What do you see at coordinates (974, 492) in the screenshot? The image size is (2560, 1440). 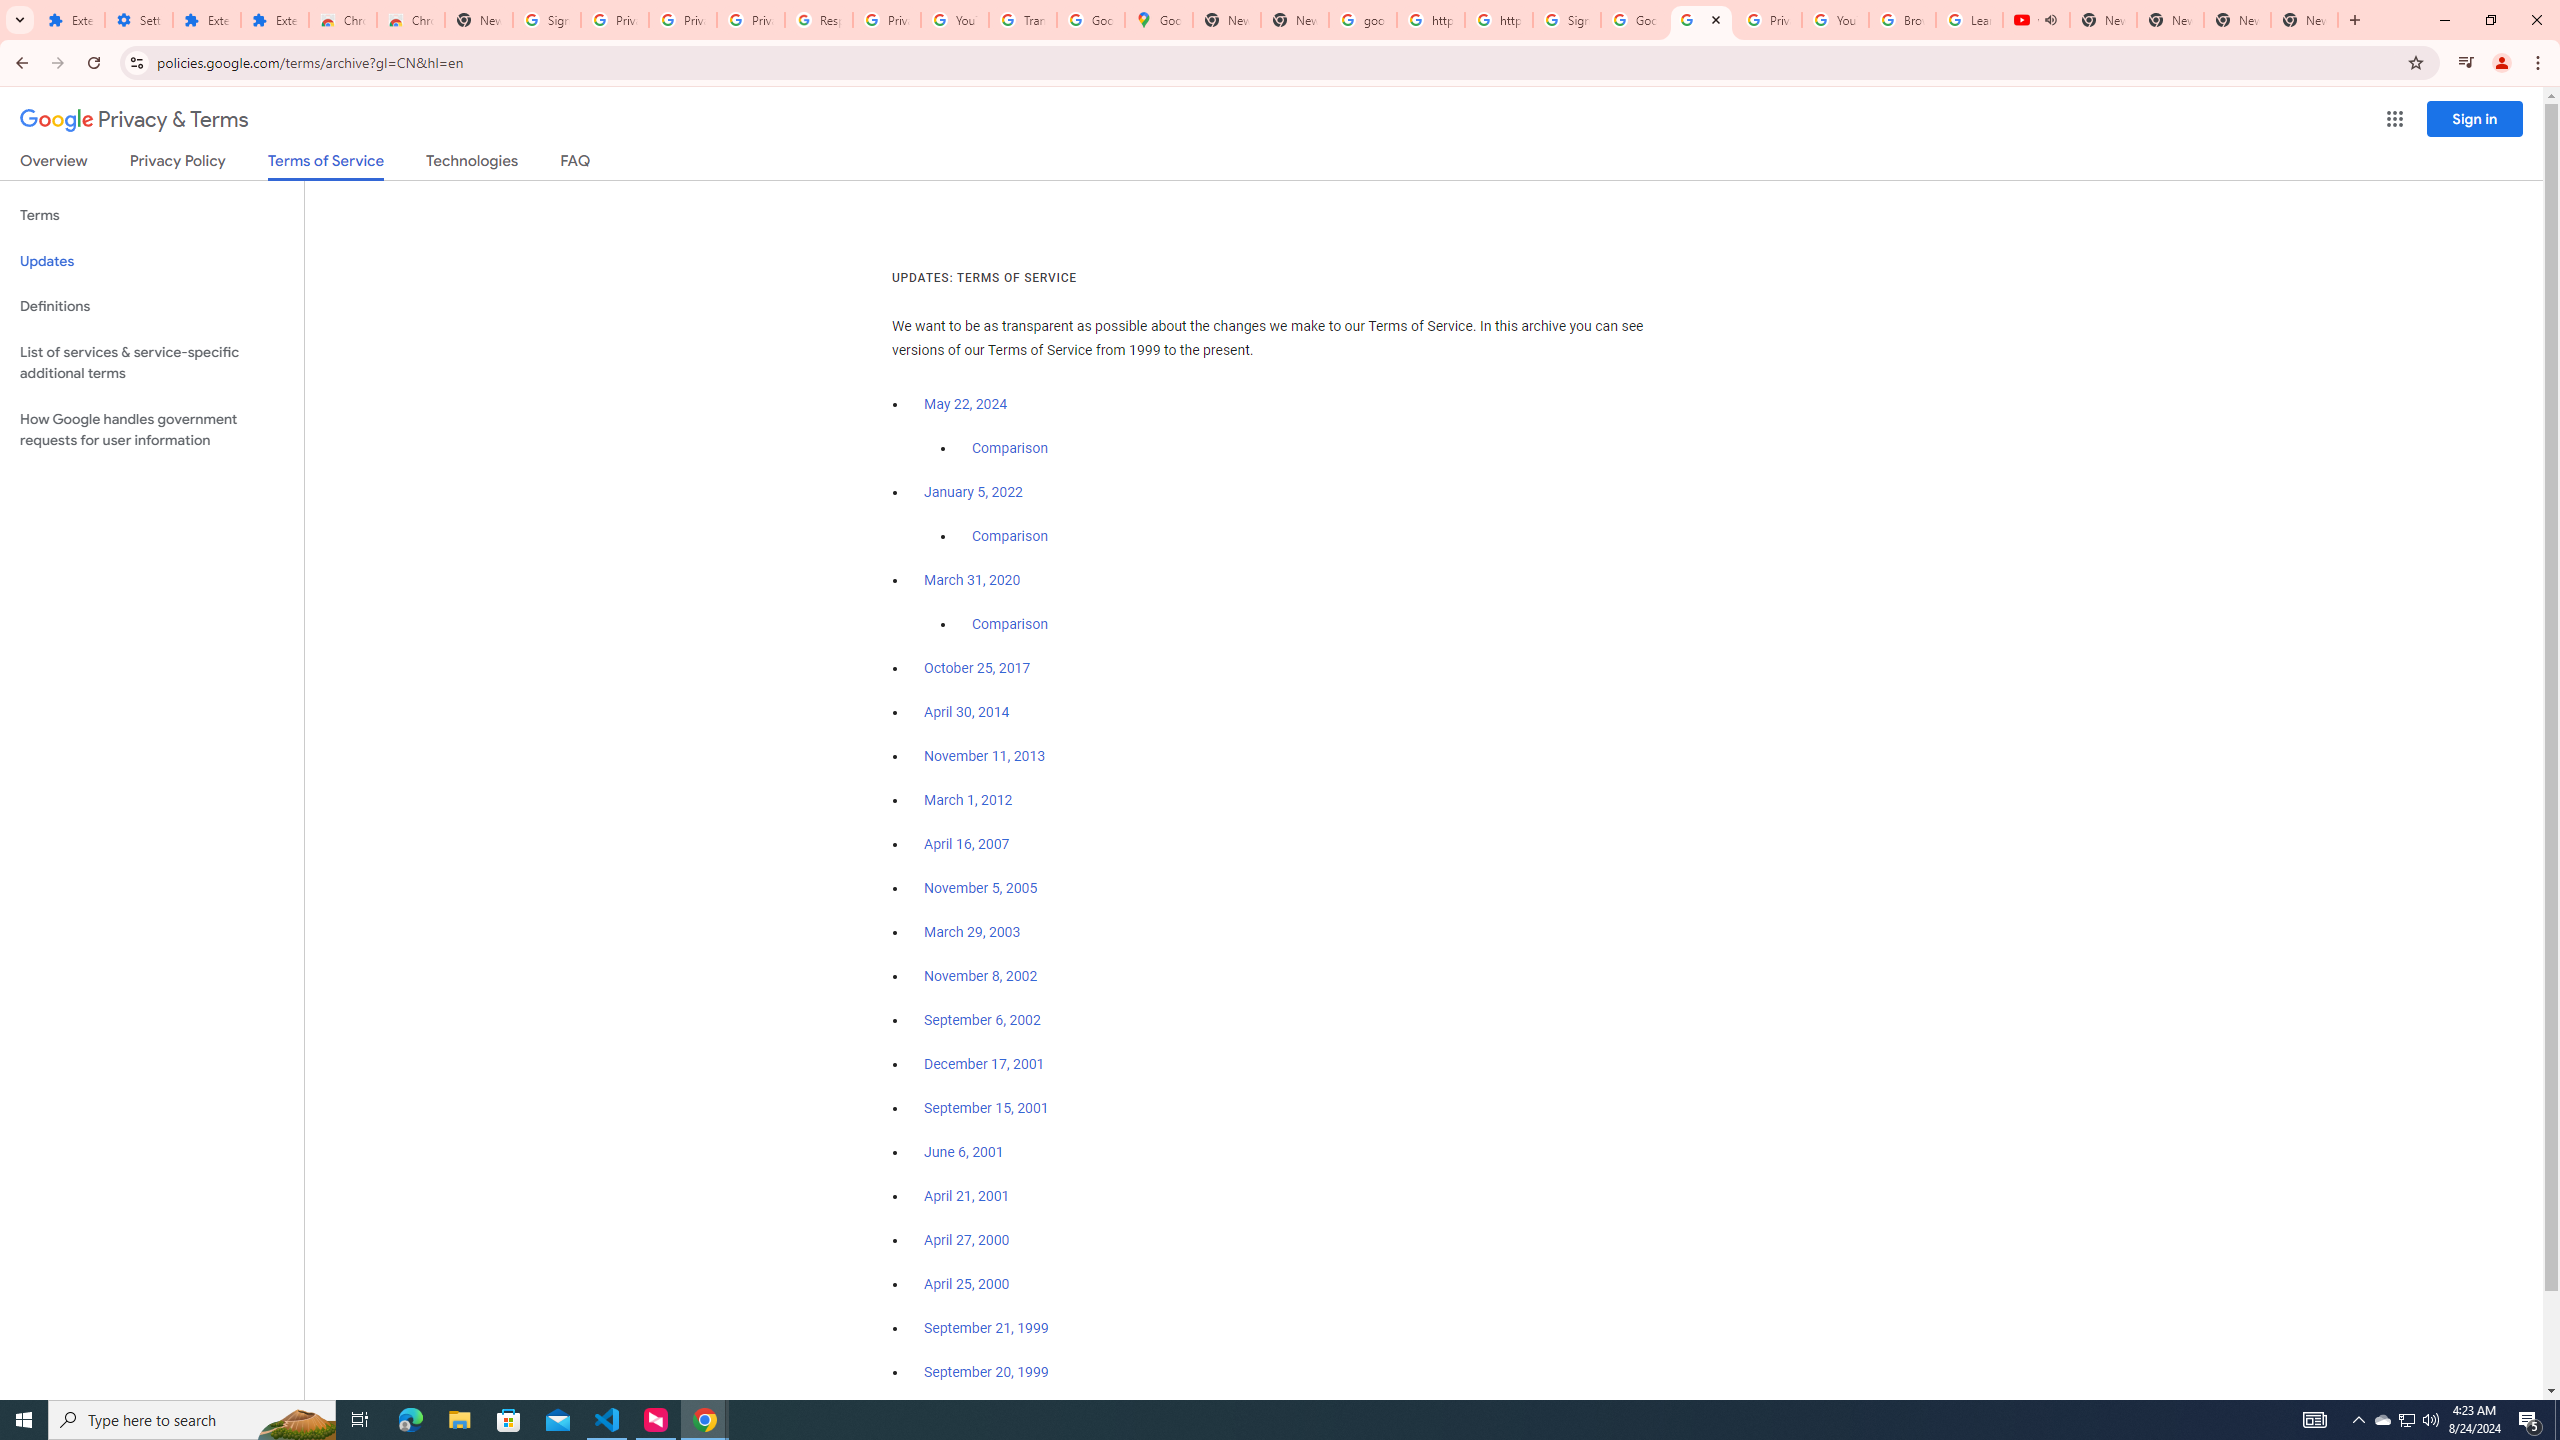 I see `January 5, 2022` at bounding box center [974, 492].